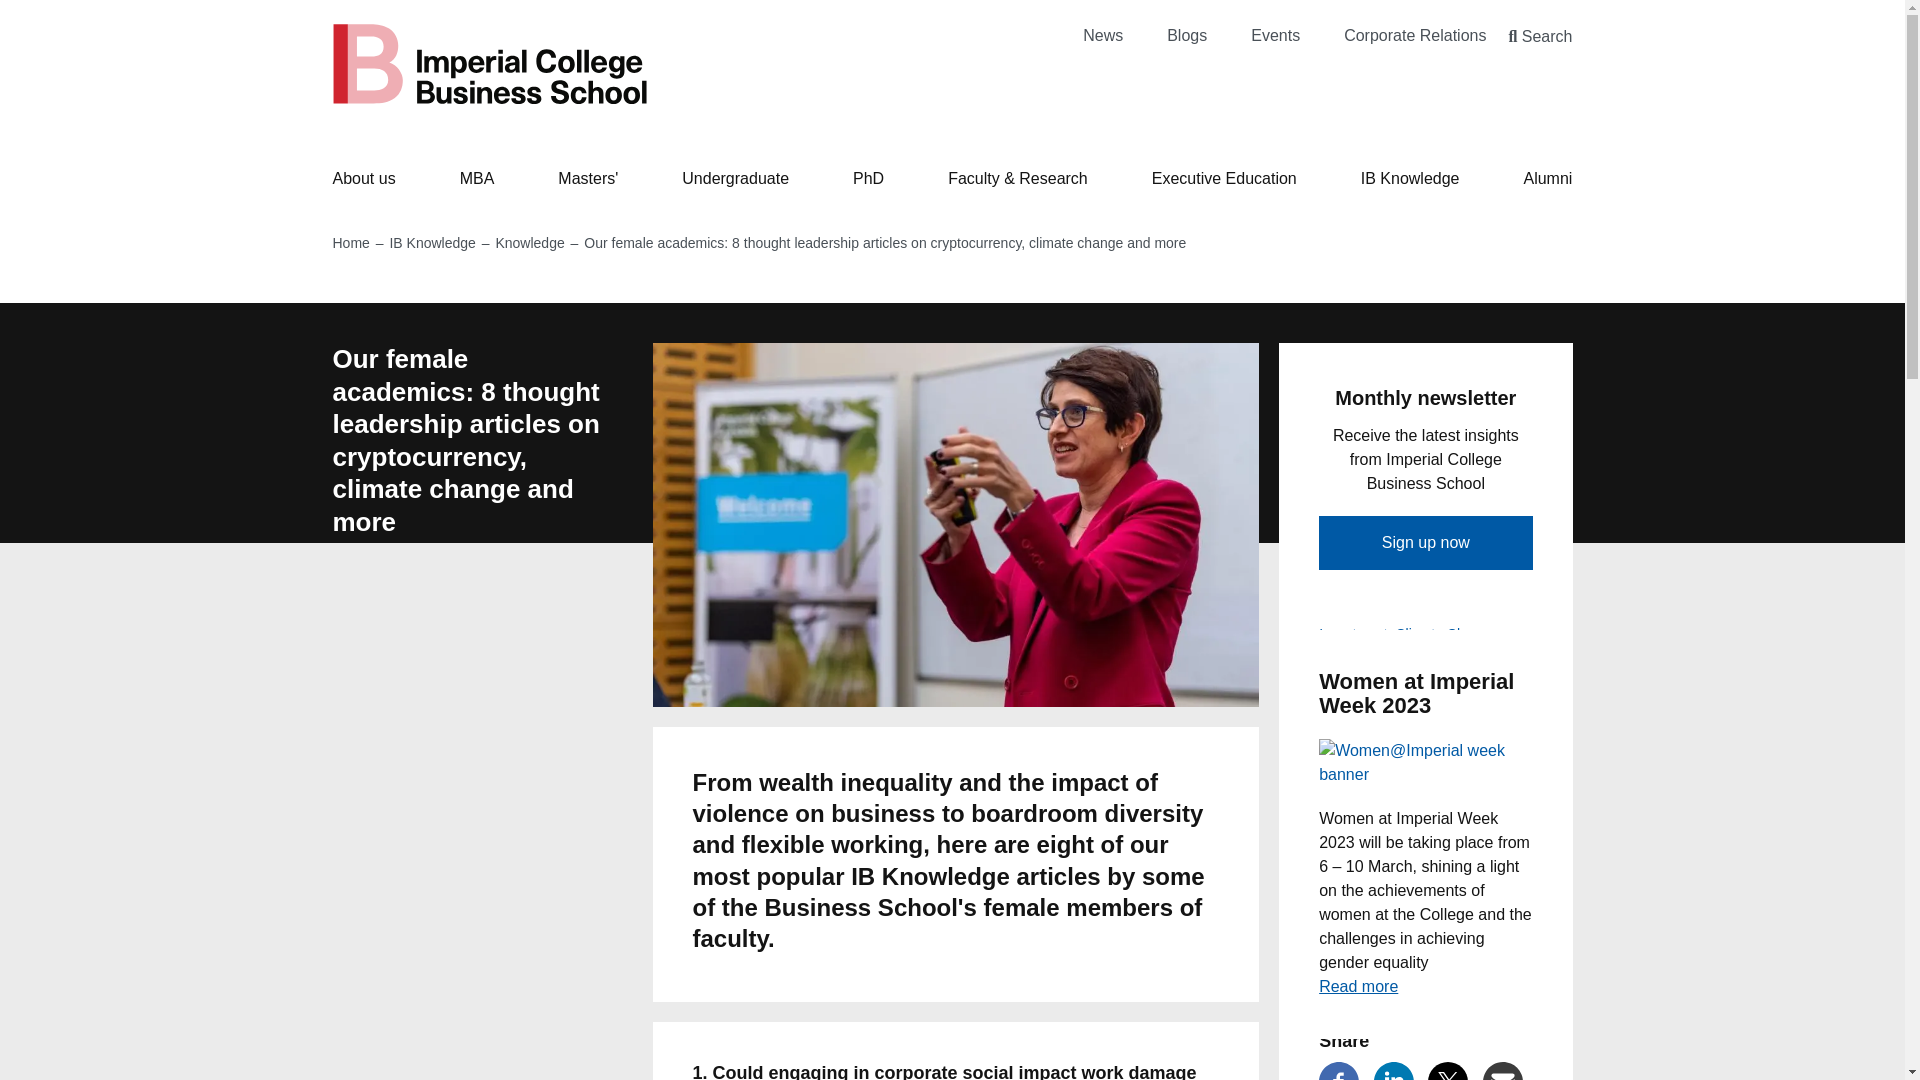  I want to click on Events, so click(1275, 35).